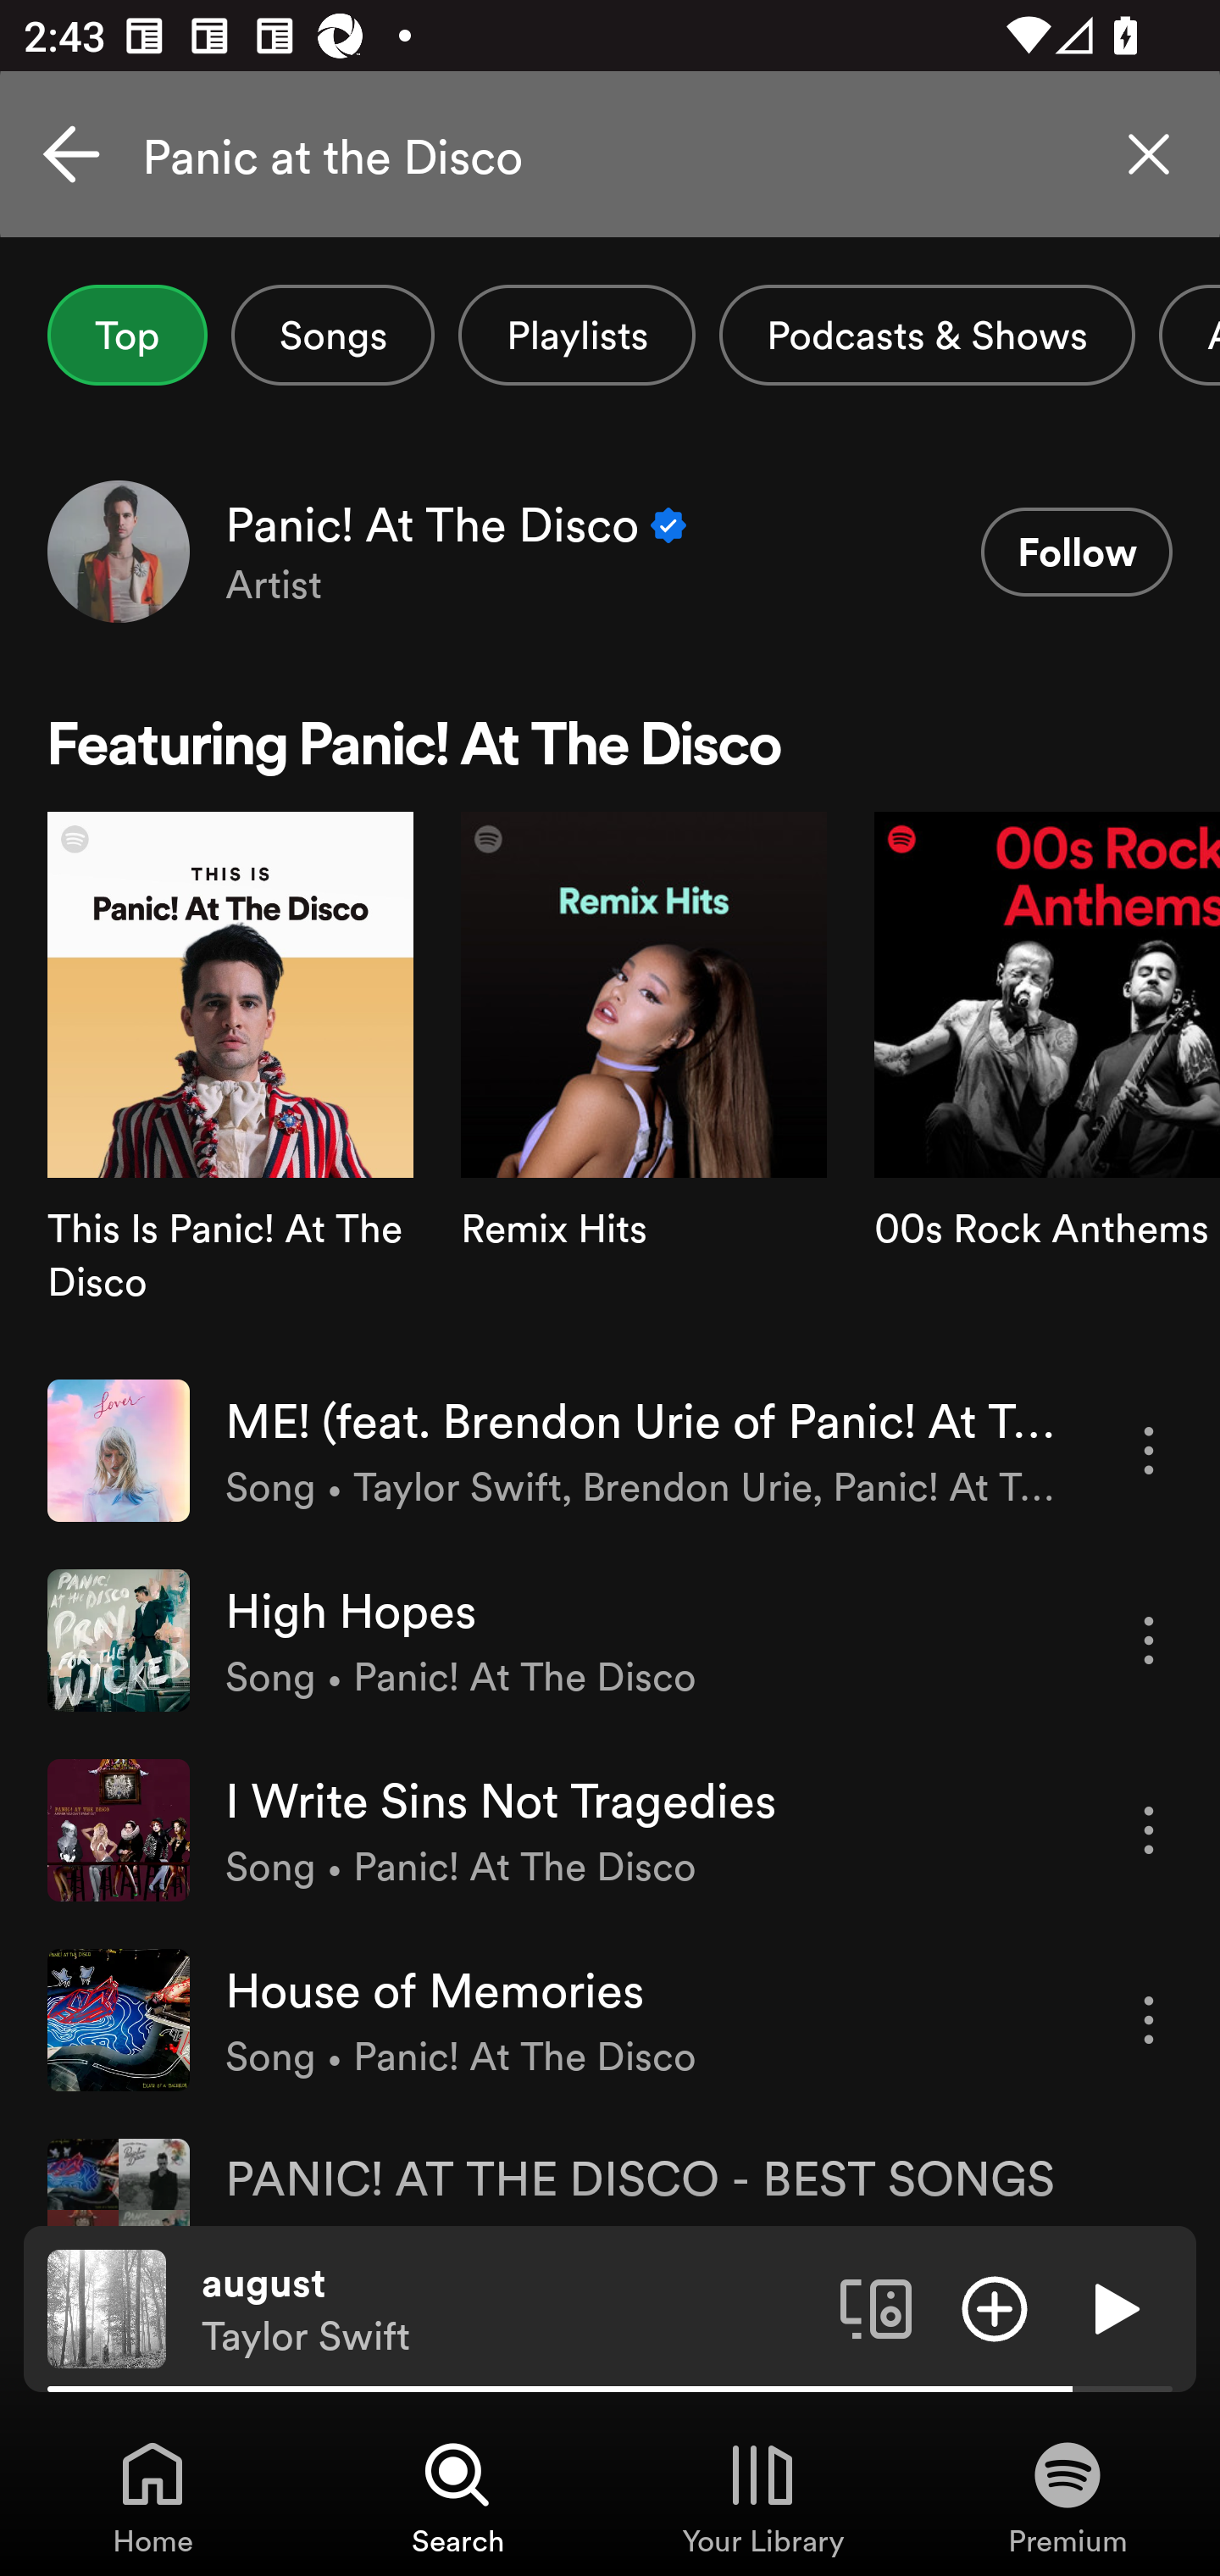 The width and height of the screenshot is (1220, 2576). Describe the element at coordinates (457, 2496) in the screenshot. I see `Search, Tab 2 of 4 Search Search` at that location.